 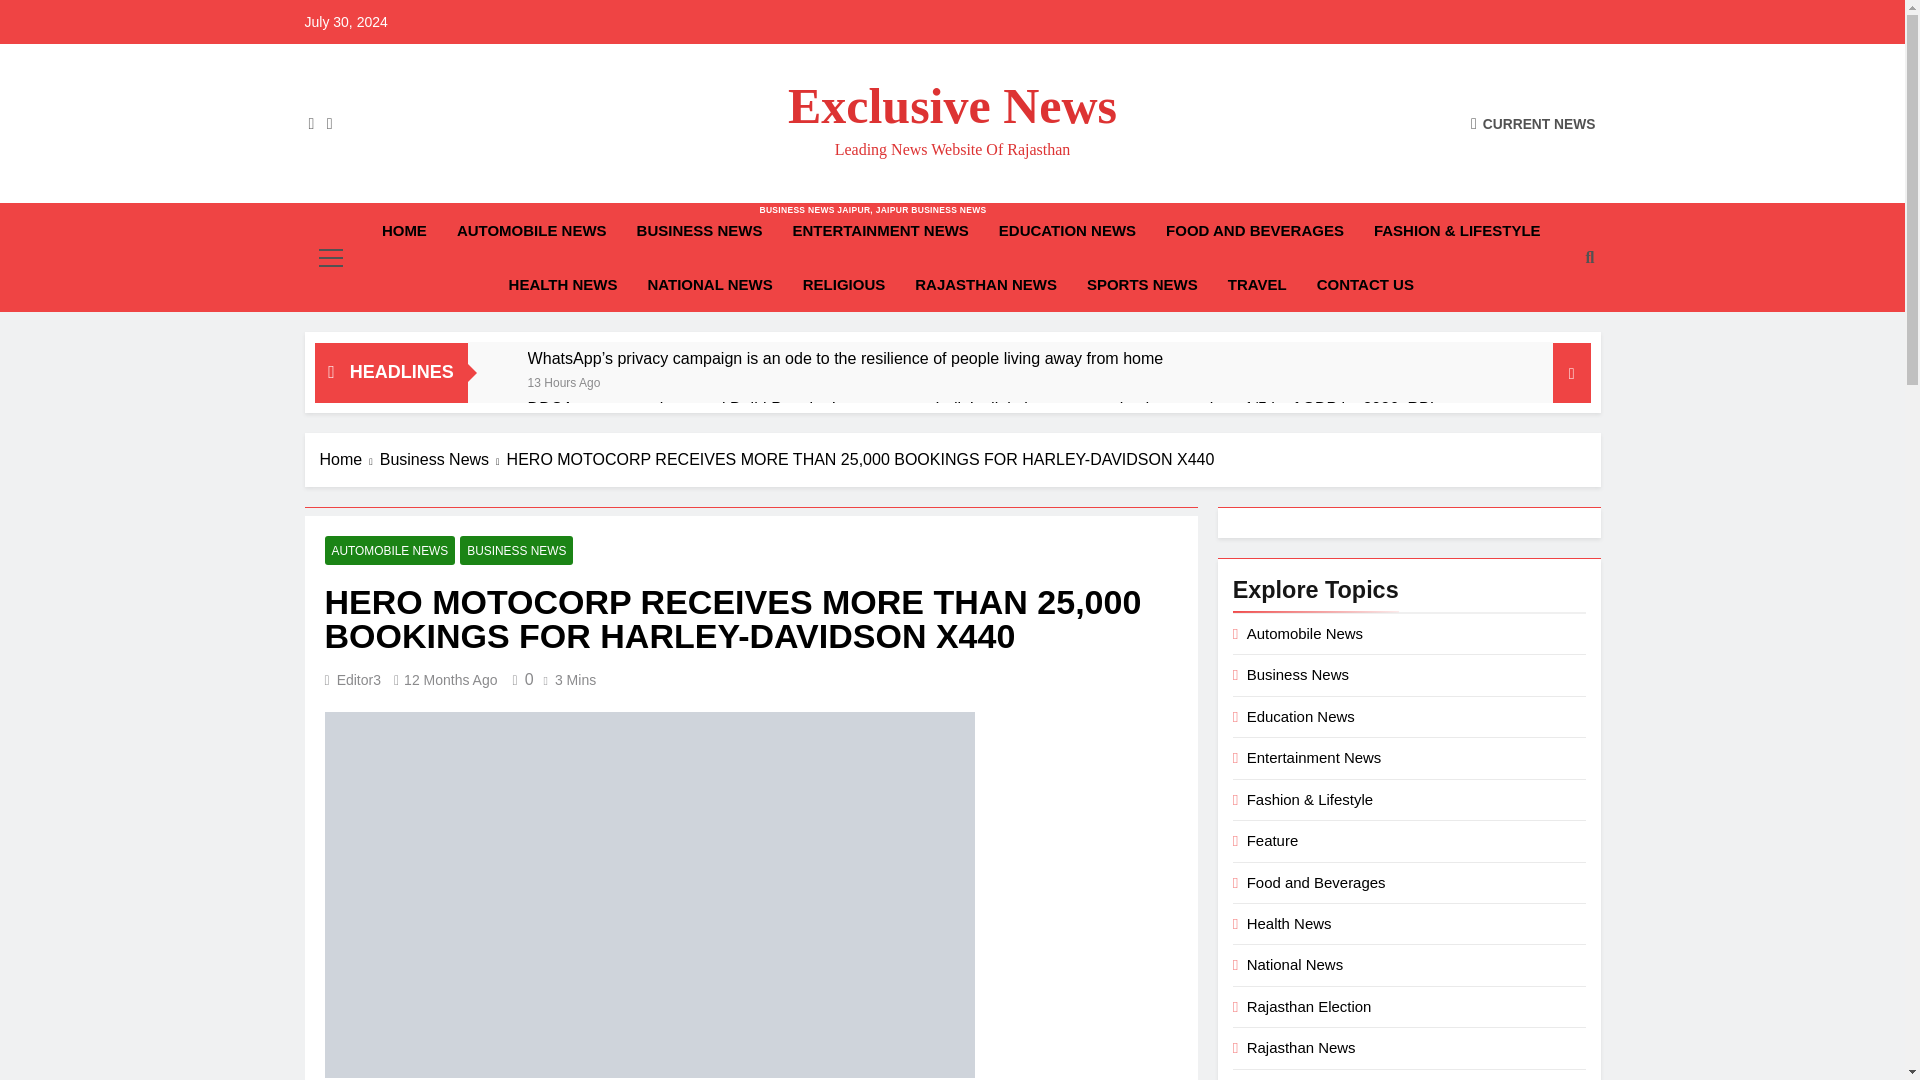 I want to click on CONTACT US, so click(x=952, y=105).